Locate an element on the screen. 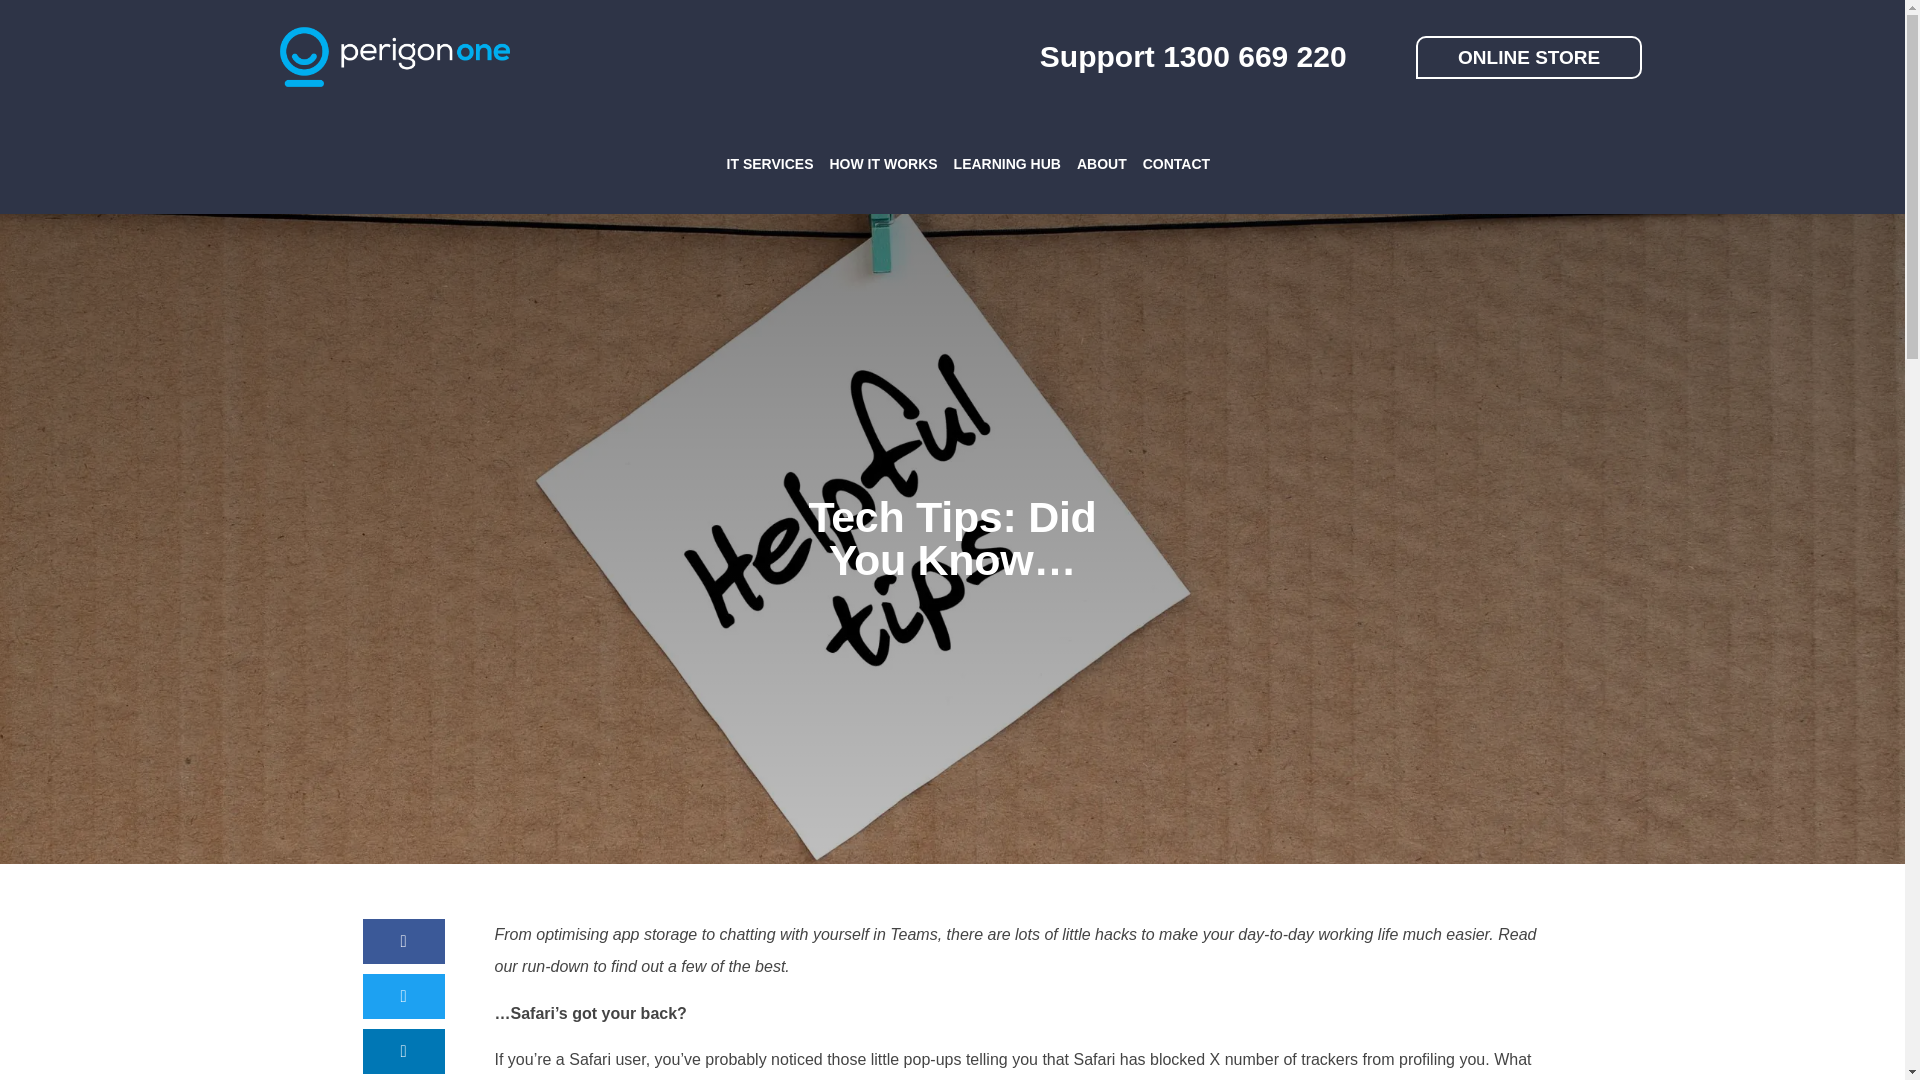 The width and height of the screenshot is (1920, 1080). ONLINE STORE is located at coordinates (1528, 56).